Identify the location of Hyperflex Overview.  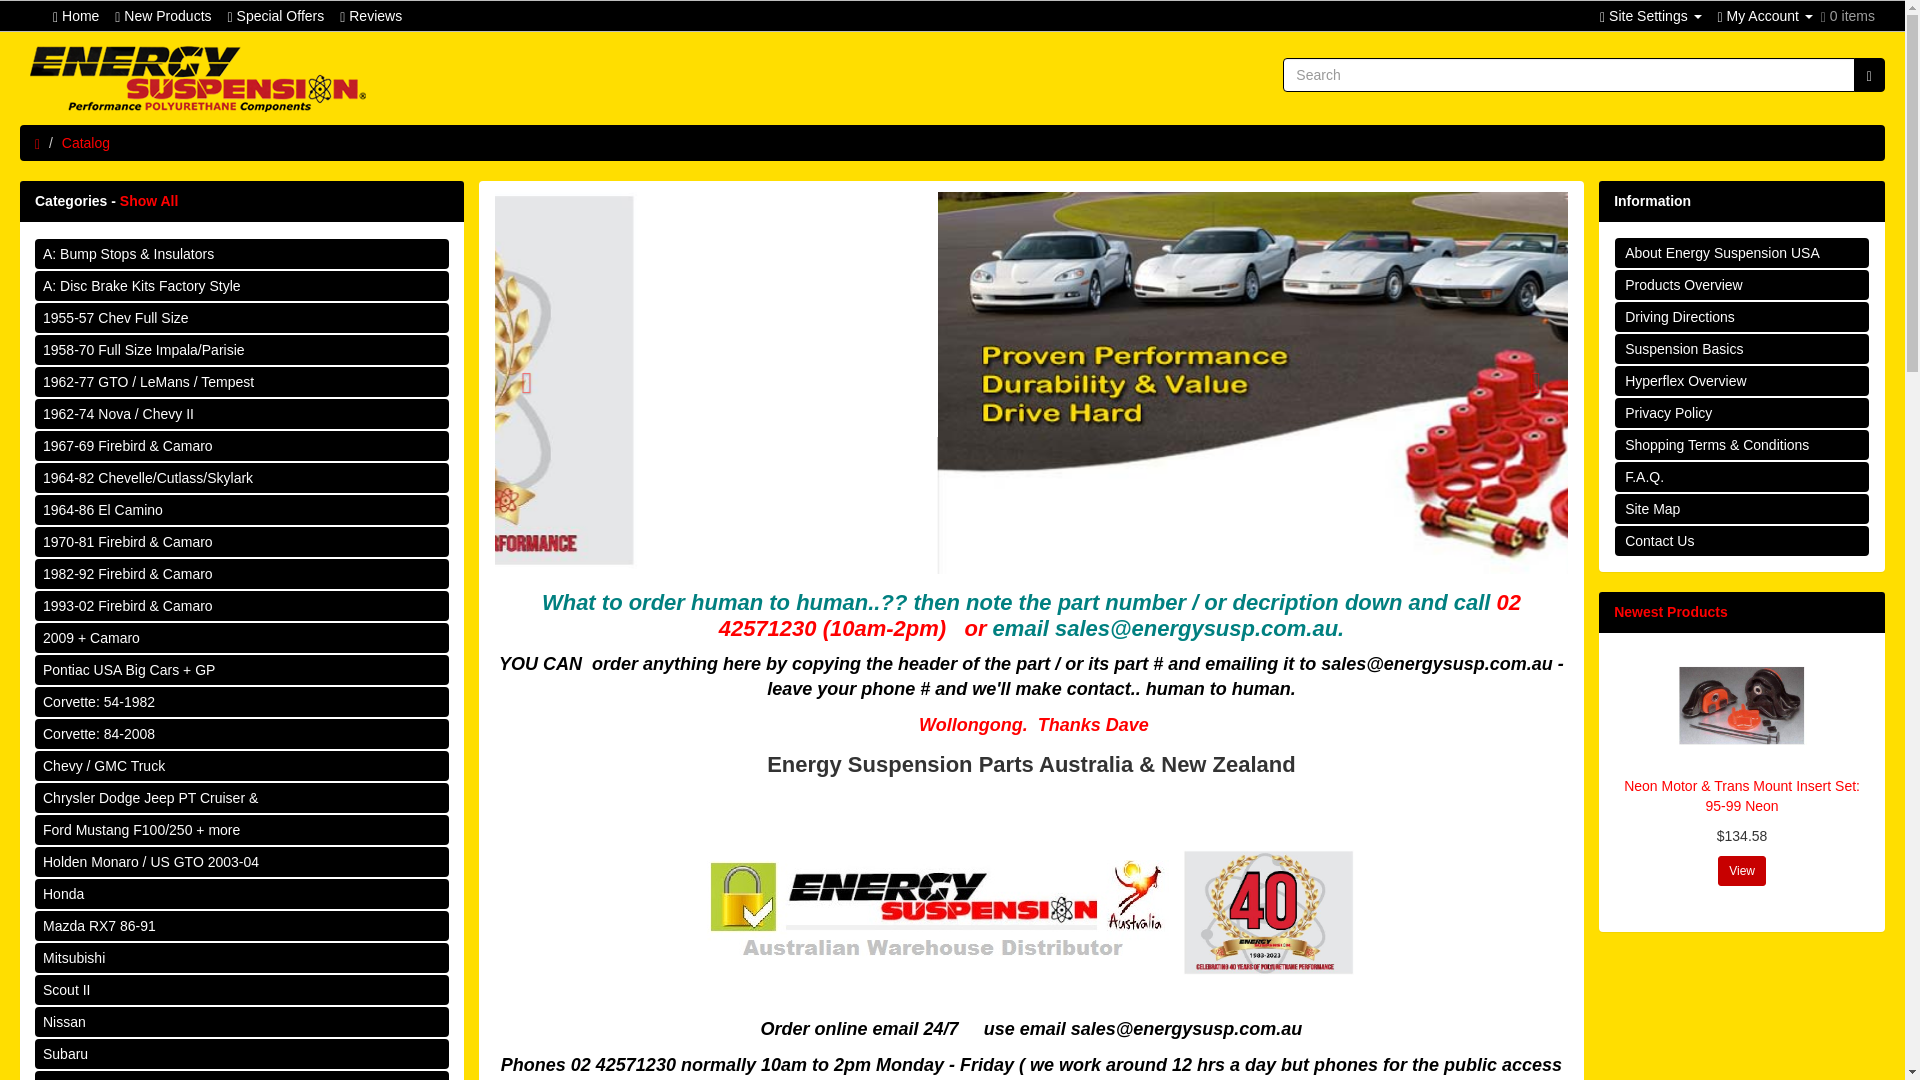
(1742, 381).